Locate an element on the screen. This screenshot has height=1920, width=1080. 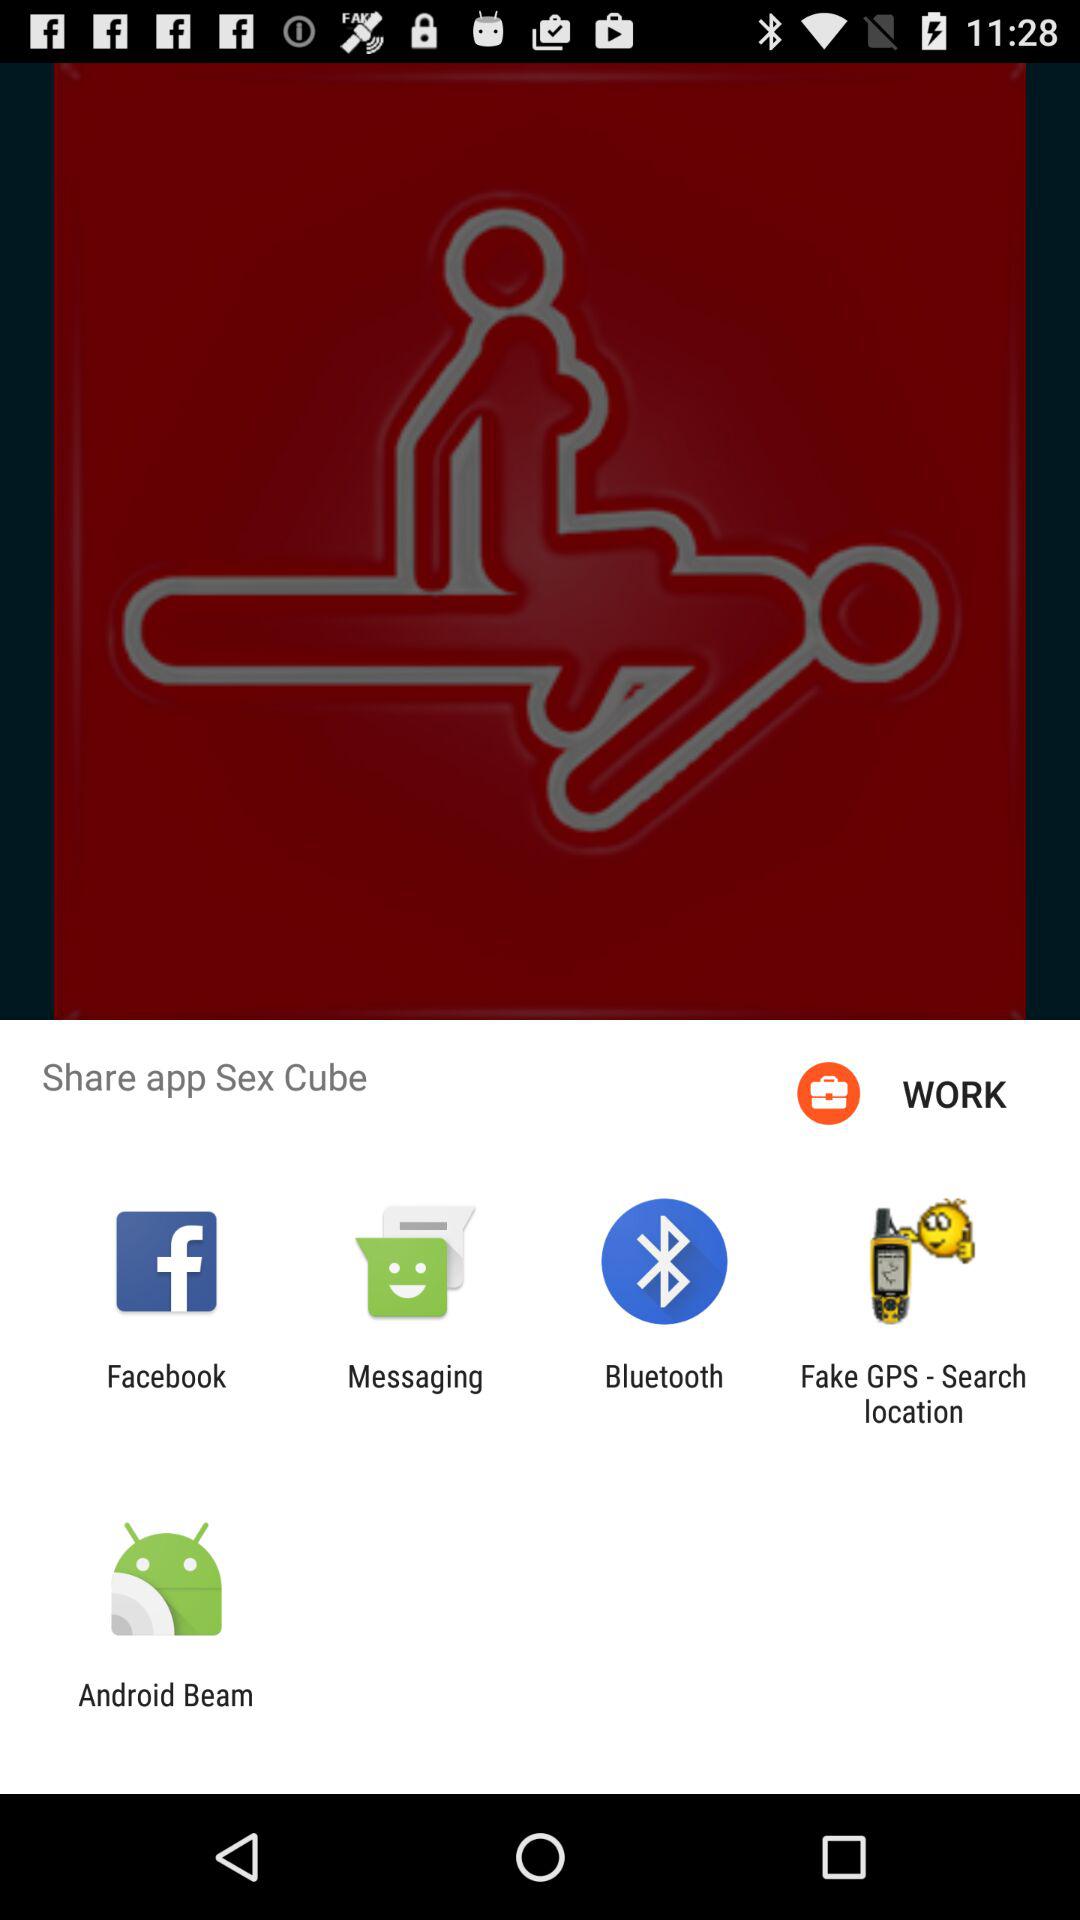
select the facebook icon is located at coordinates (166, 1393).